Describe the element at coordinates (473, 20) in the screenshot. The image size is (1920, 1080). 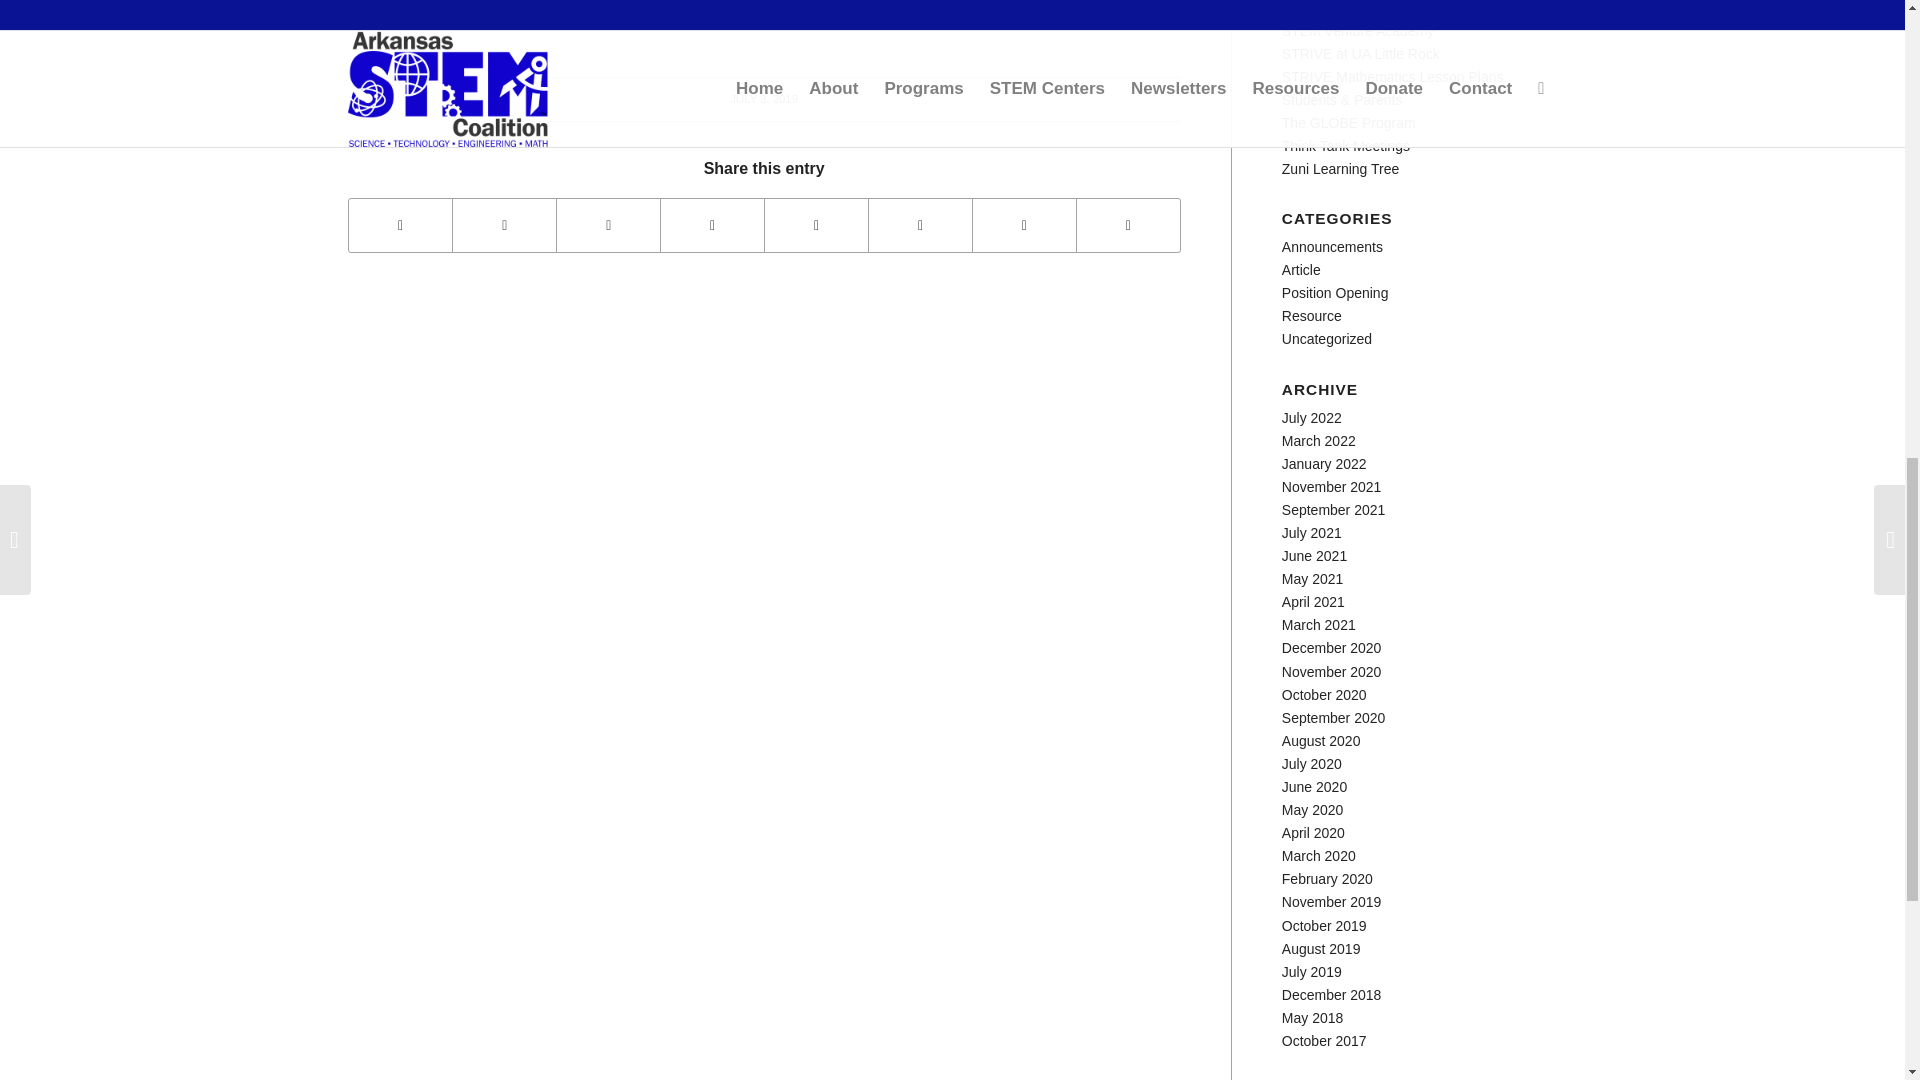
I see `Copyright 2019 KAIT. All rights reserved.` at that location.